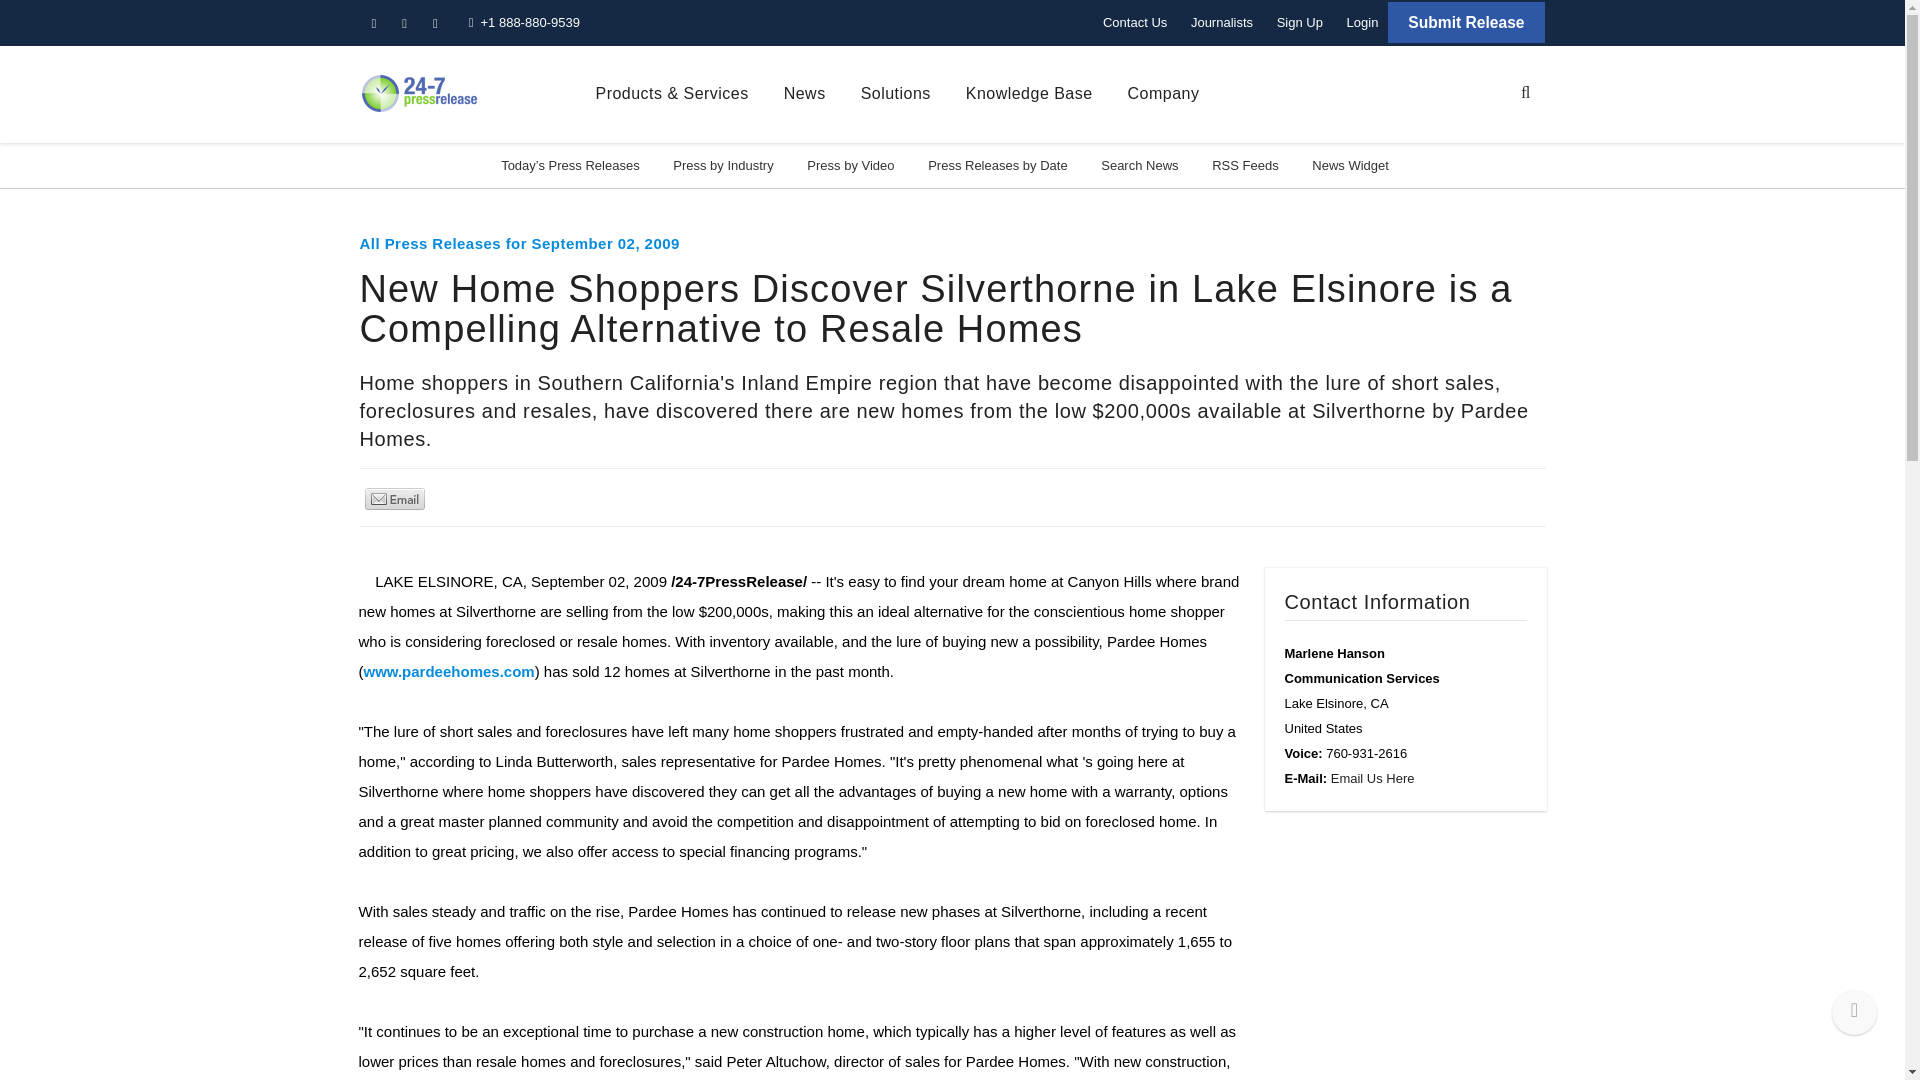  Describe the element at coordinates (1362, 22) in the screenshot. I see `Login` at that location.